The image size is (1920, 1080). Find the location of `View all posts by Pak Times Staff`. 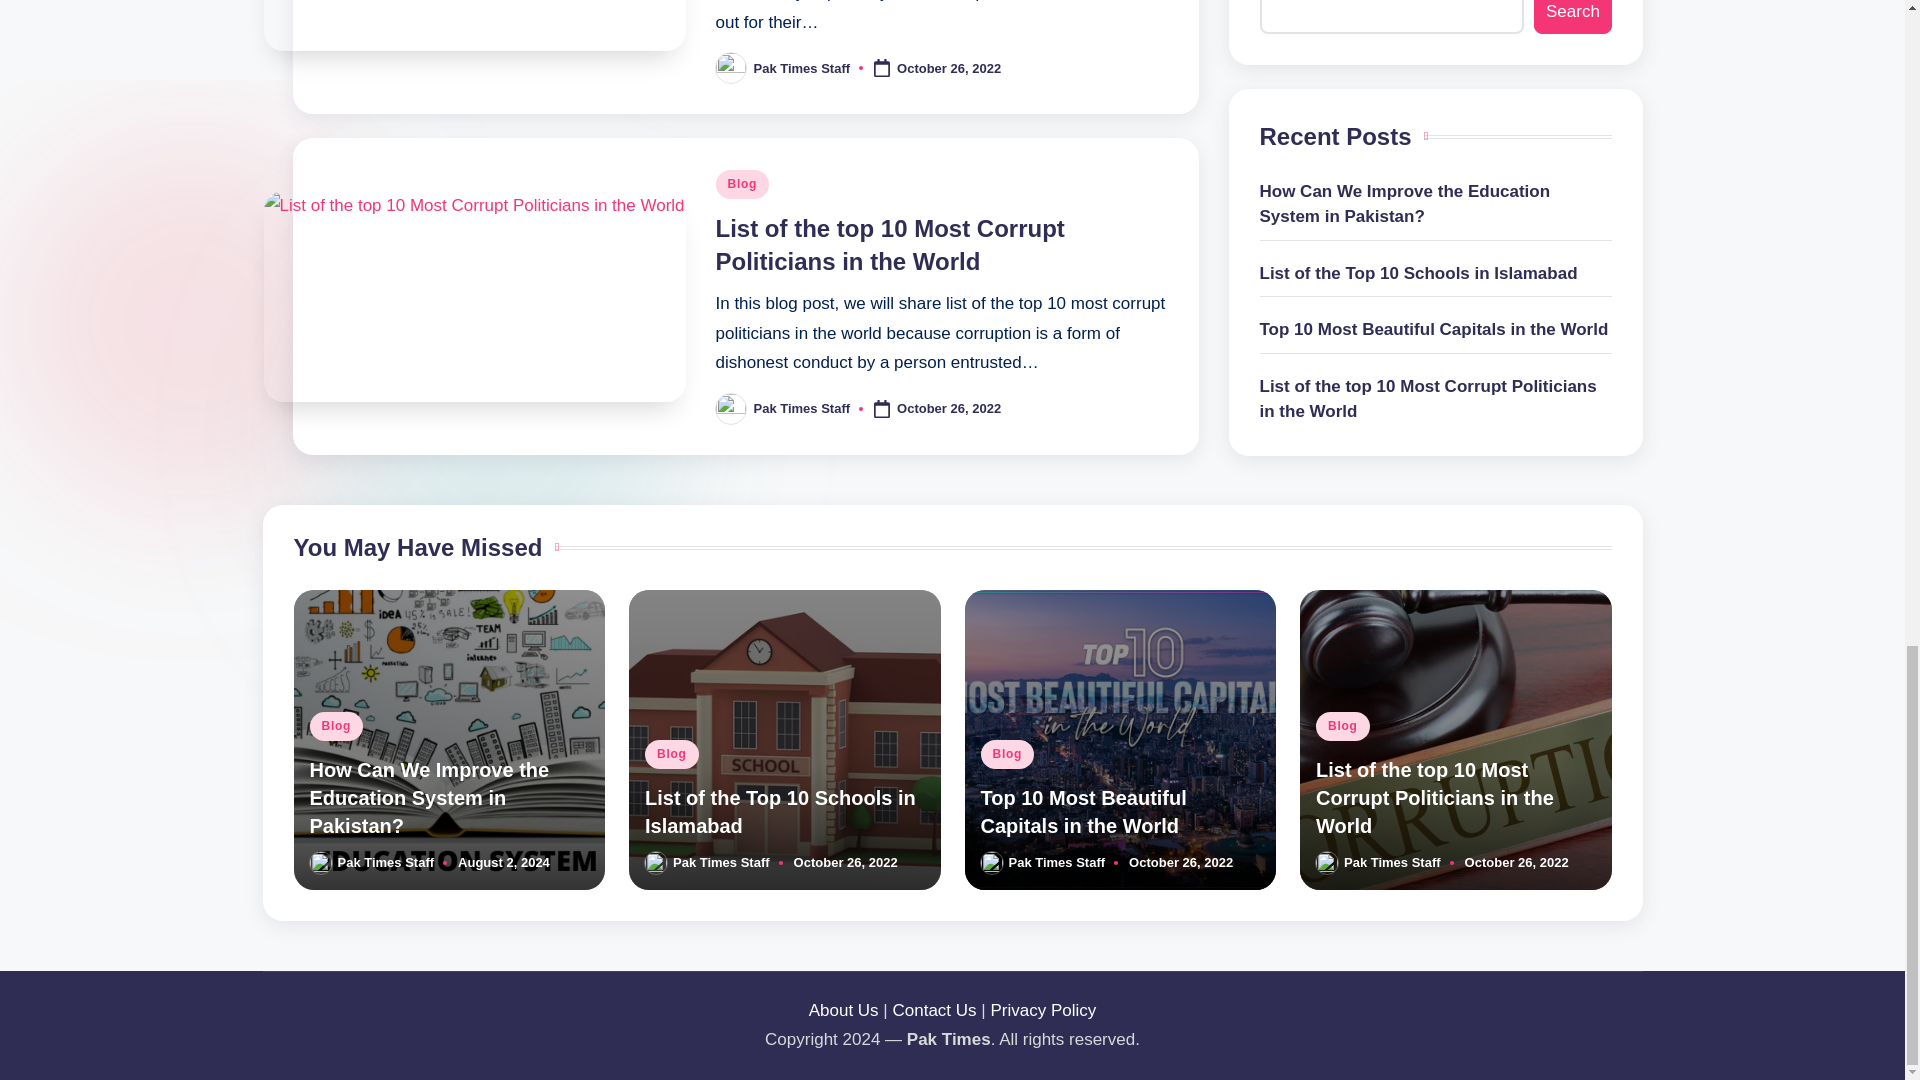

View all posts by Pak Times Staff is located at coordinates (386, 862).